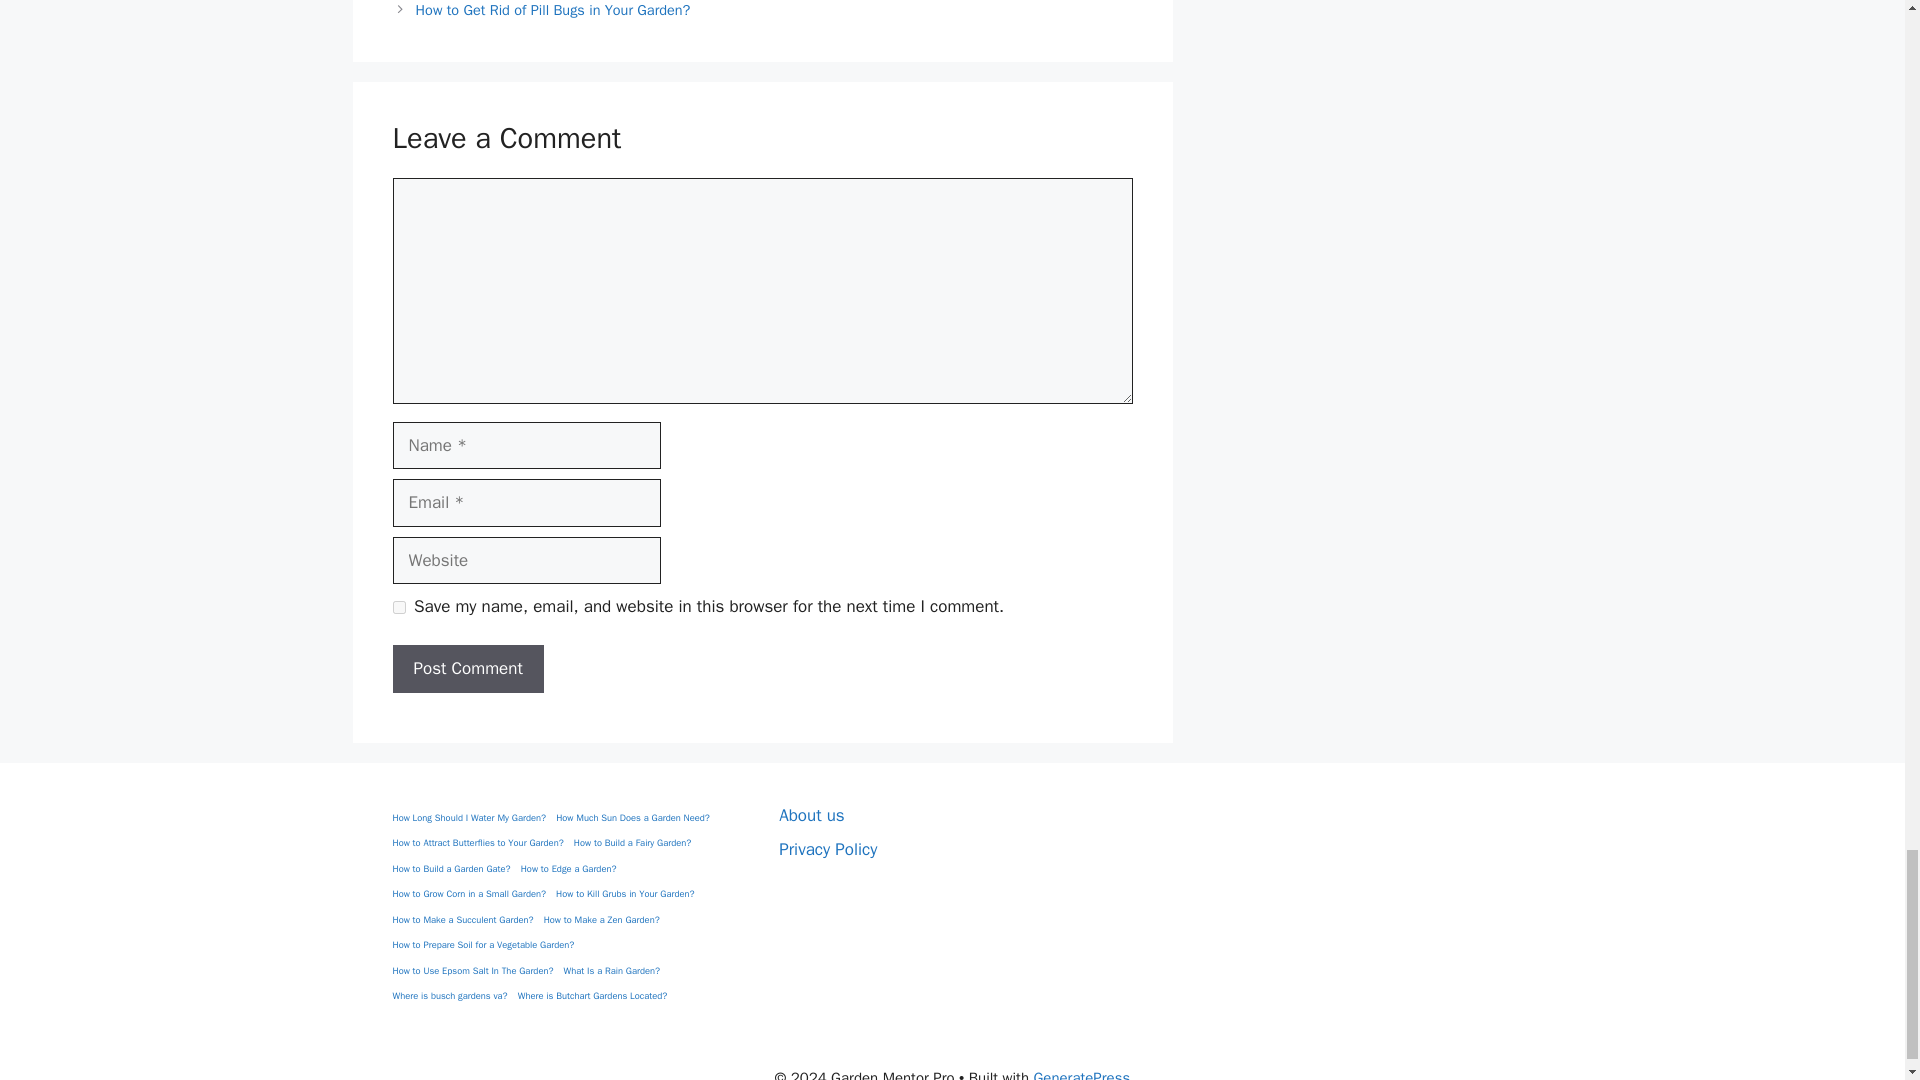  Describe the element at coordinates (467, 668) in the screenshot. I see `Post Comment` at that location.